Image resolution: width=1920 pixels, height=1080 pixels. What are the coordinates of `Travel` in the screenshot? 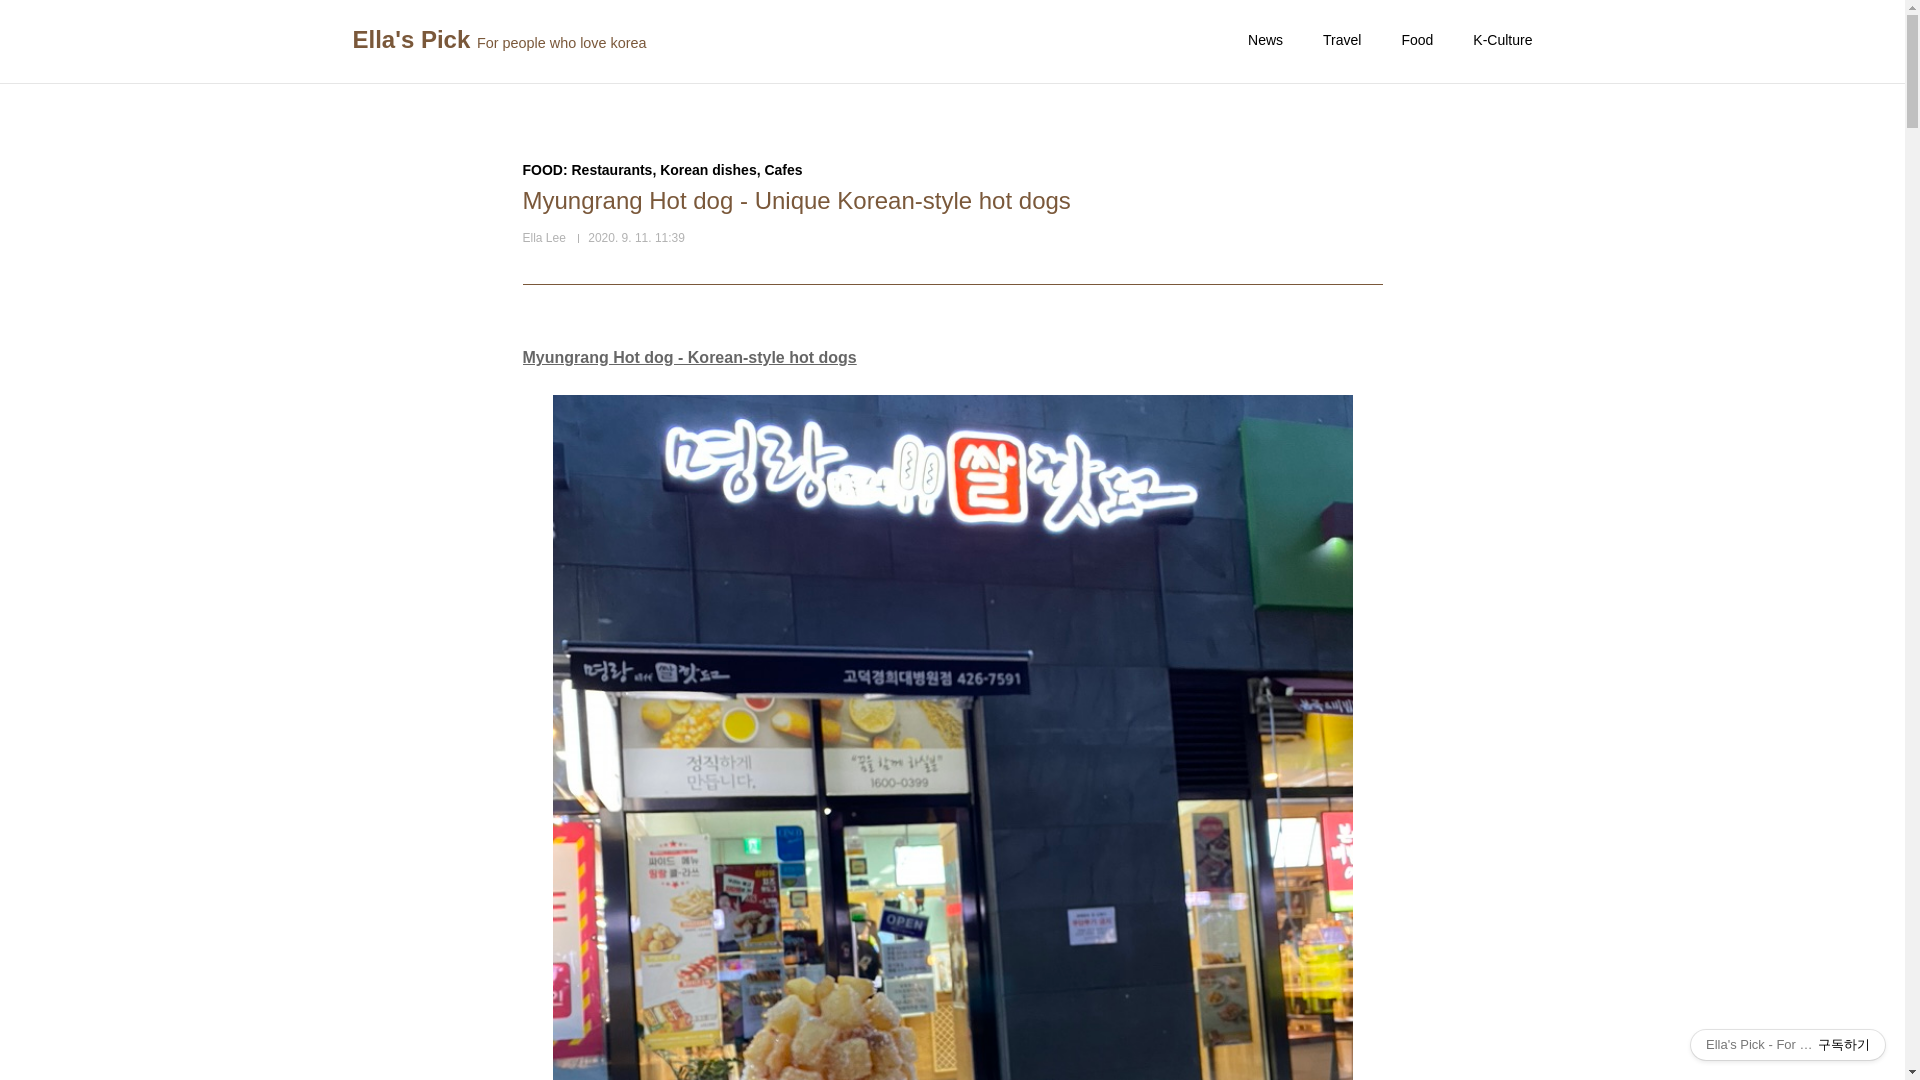 It's located at (1342, 40).